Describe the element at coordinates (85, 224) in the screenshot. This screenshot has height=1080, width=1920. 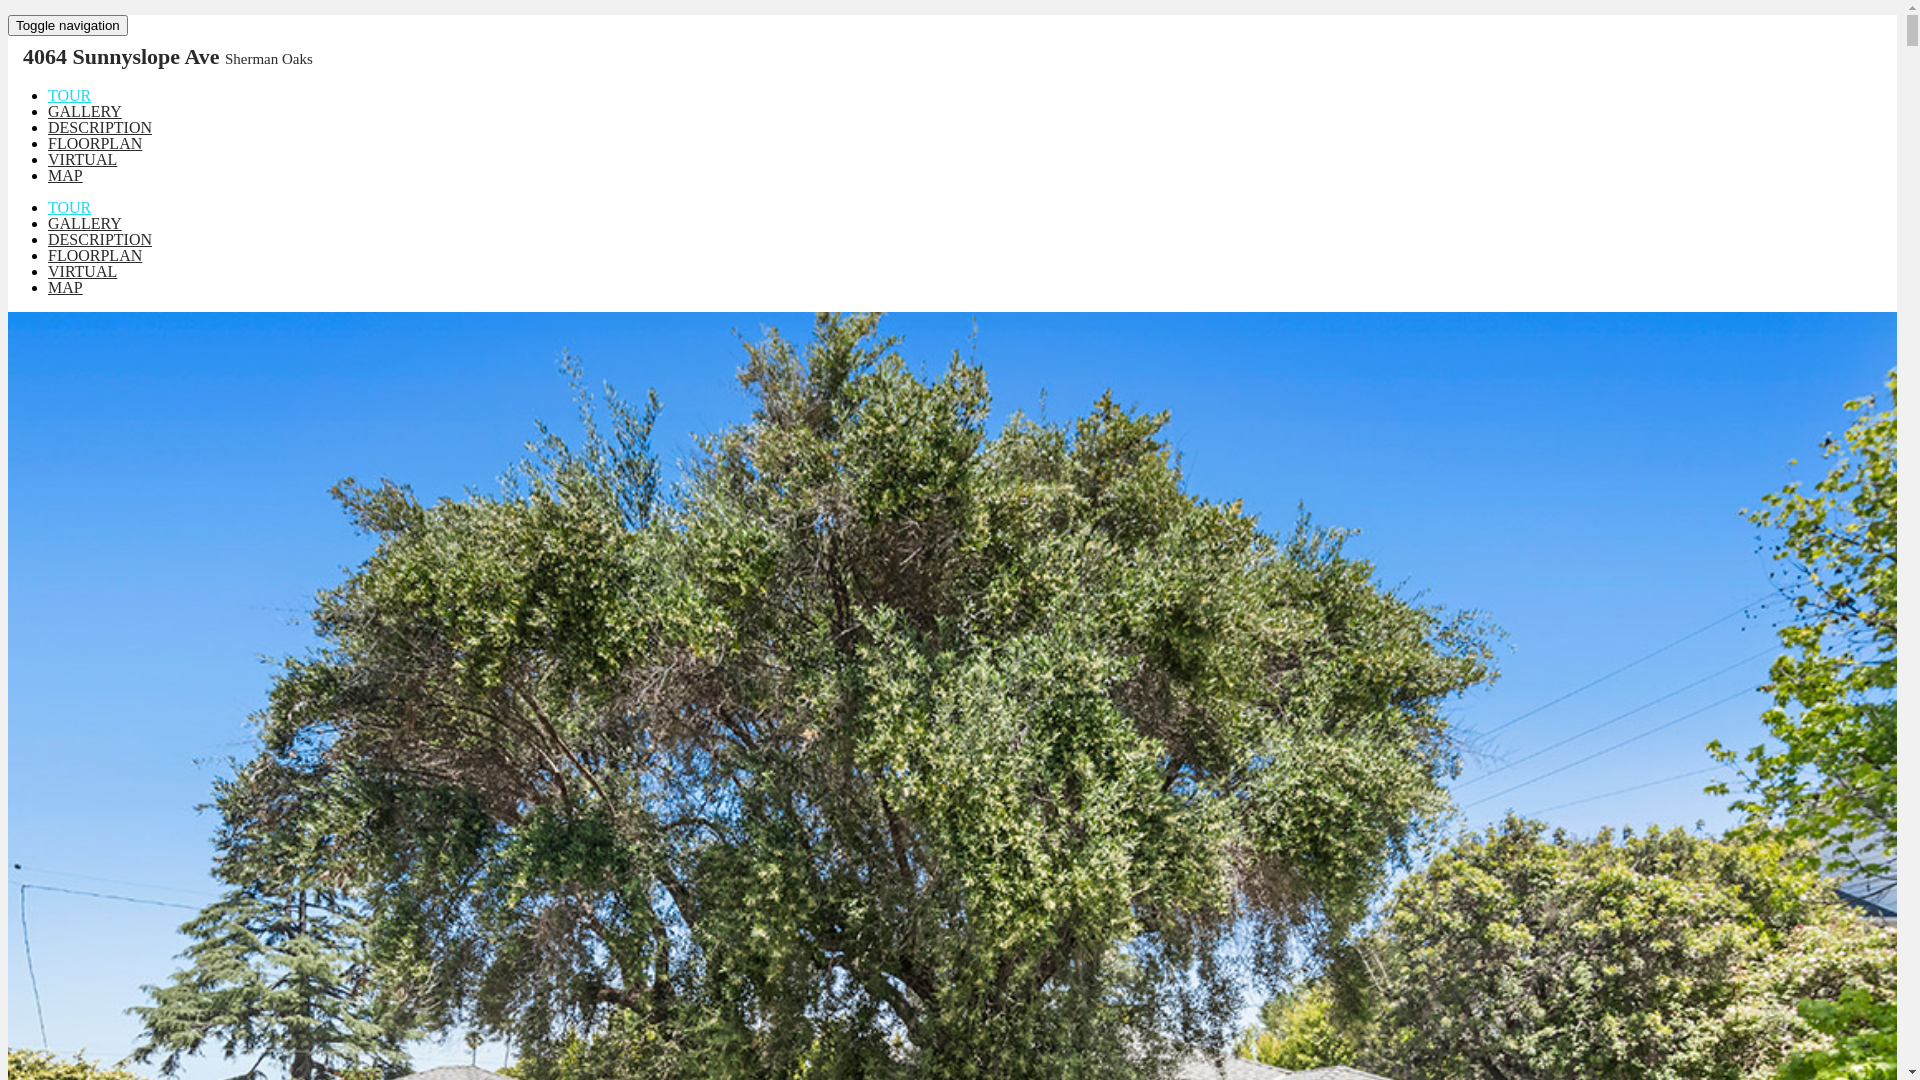
I see `GALLERY` at that location.